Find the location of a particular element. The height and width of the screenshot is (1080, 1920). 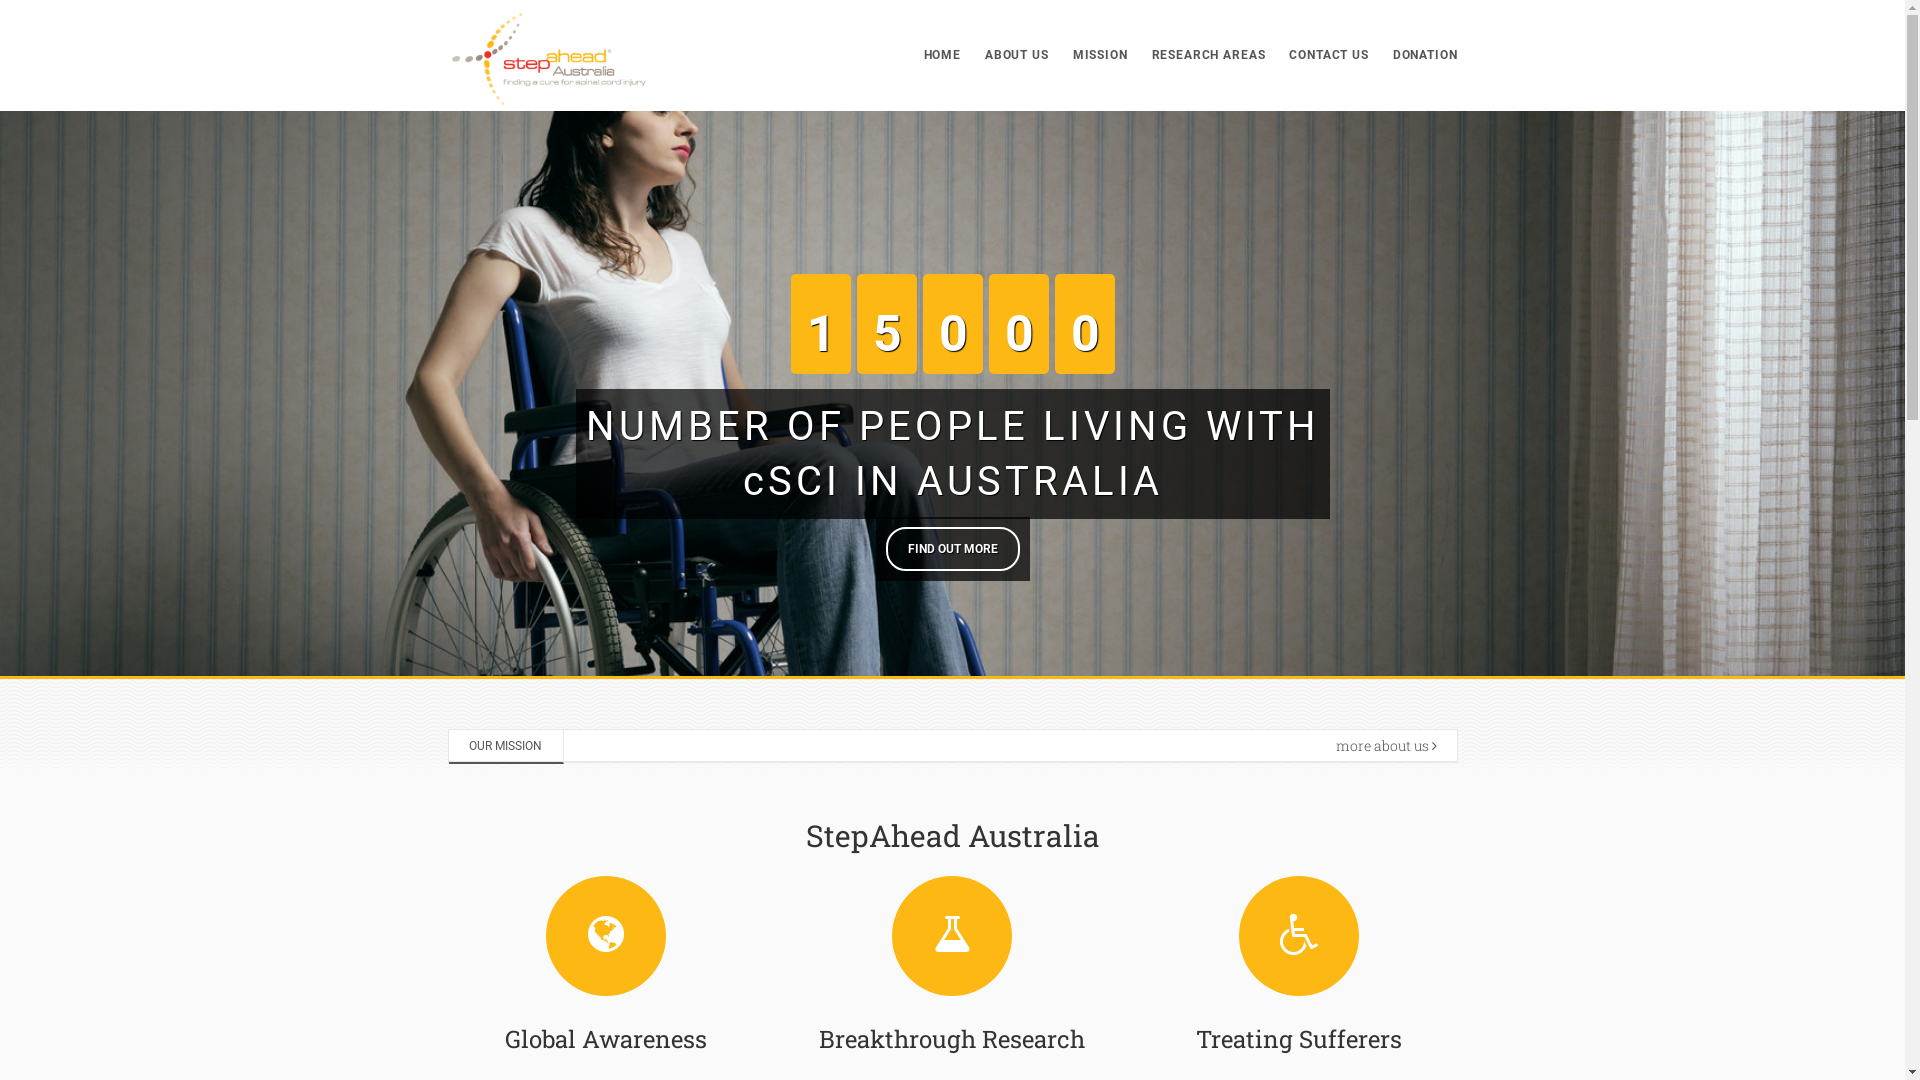

HOME is located at coordinates (942, 56).